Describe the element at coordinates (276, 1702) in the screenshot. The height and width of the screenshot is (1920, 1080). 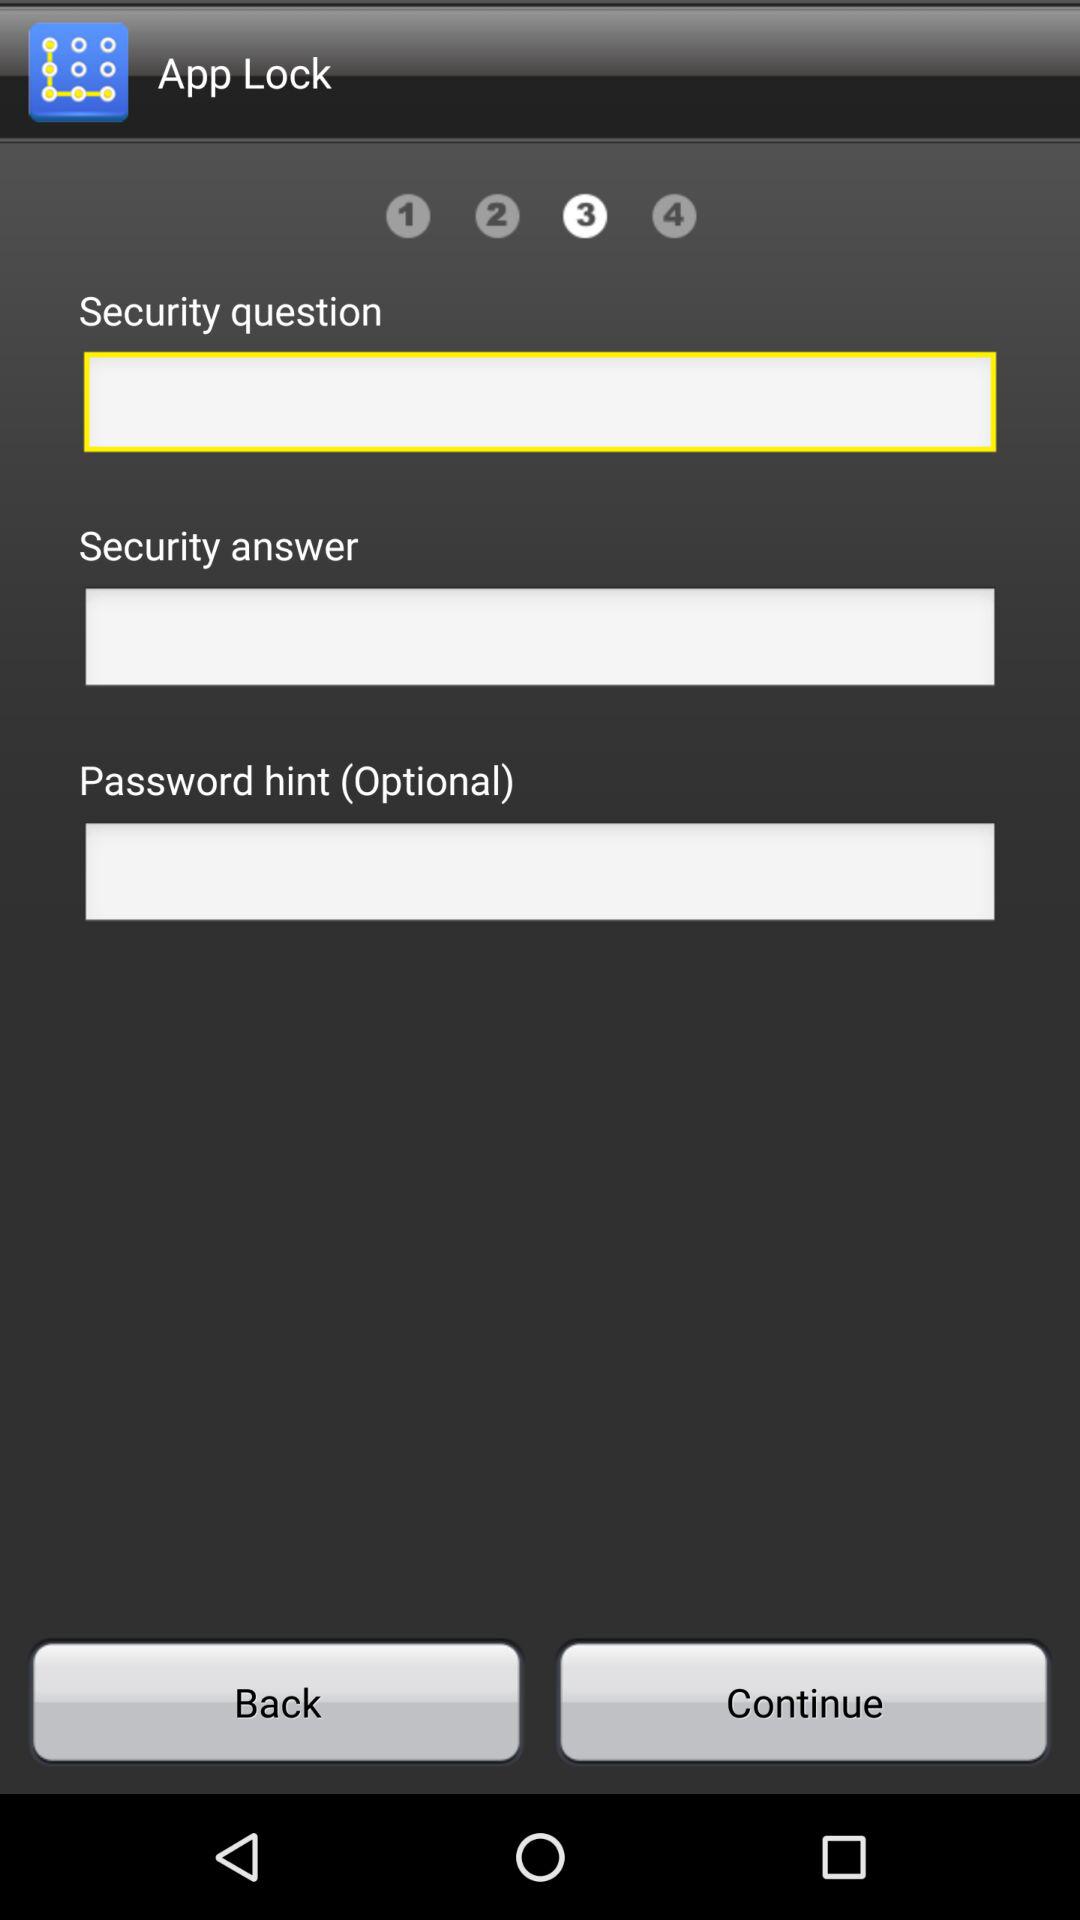
I see `choose back item` at that location.